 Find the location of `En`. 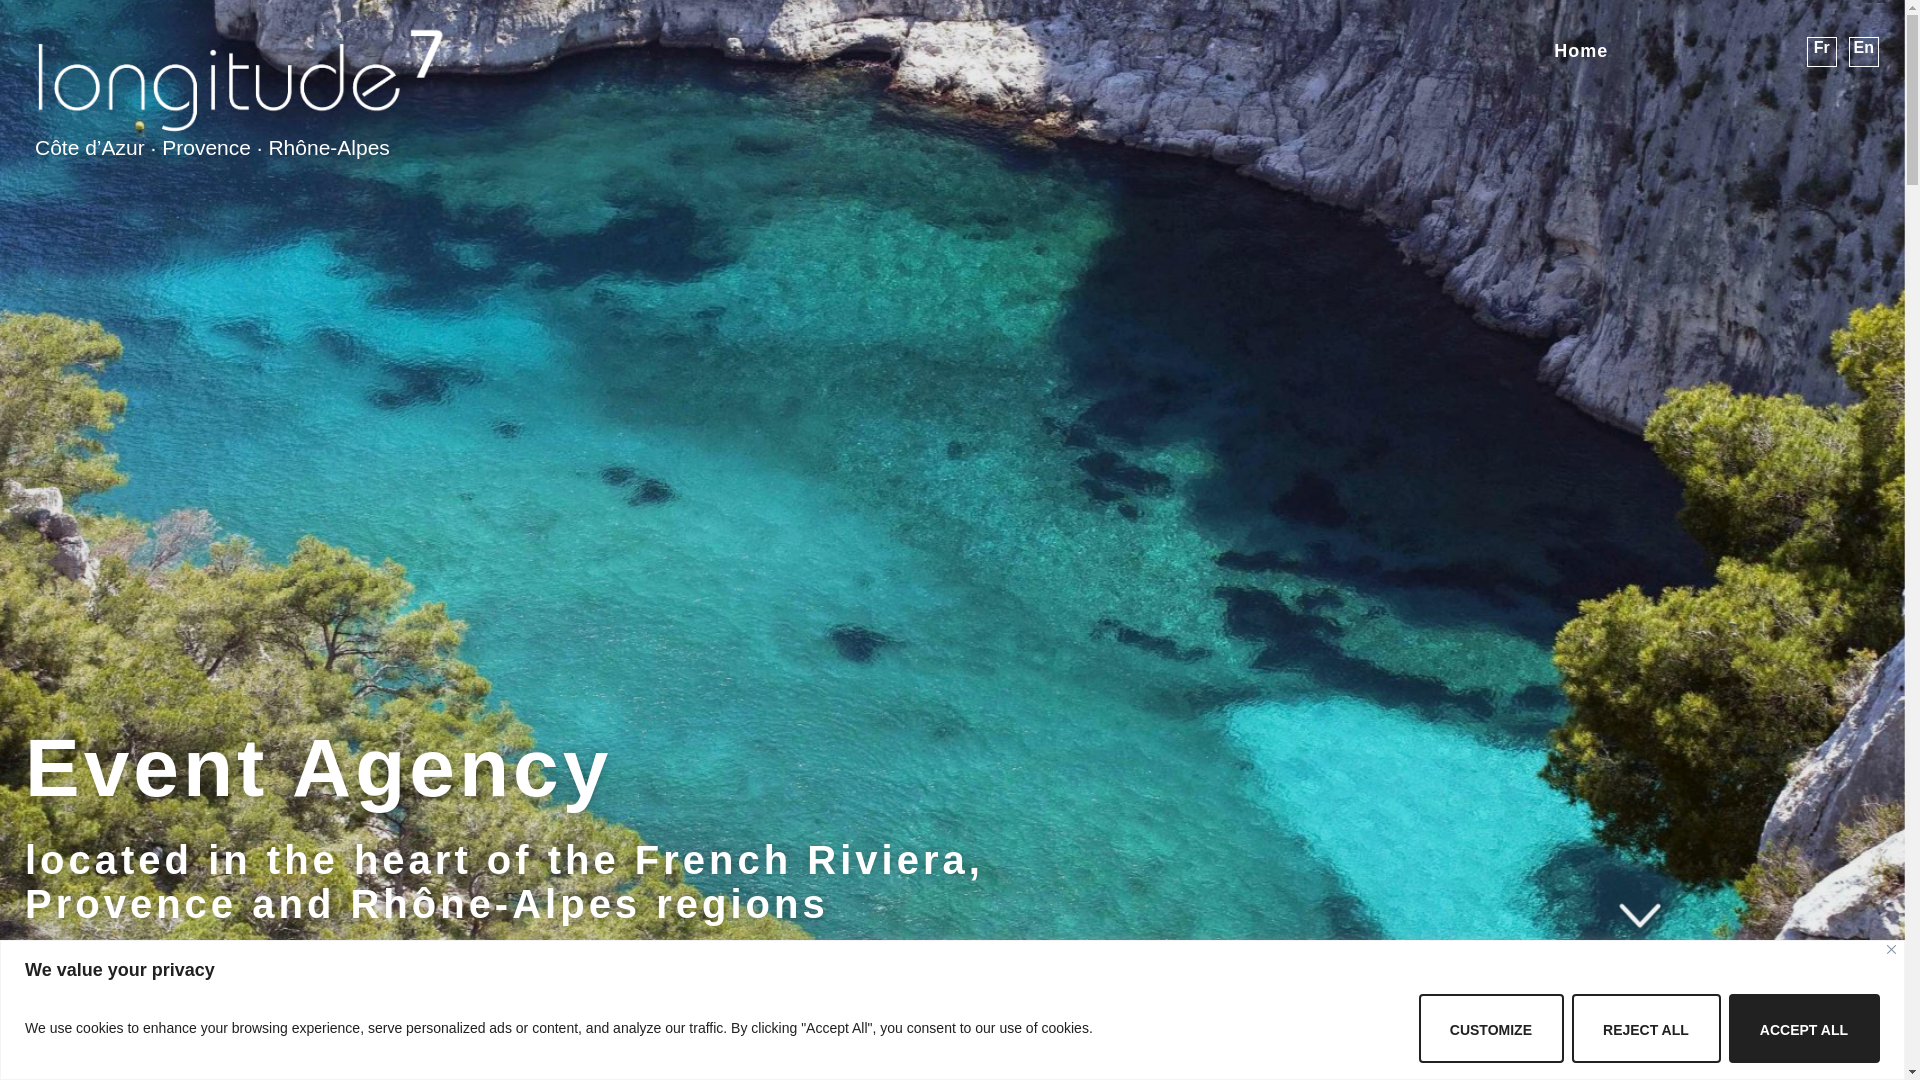

En is located at coordinates (1864, 51).